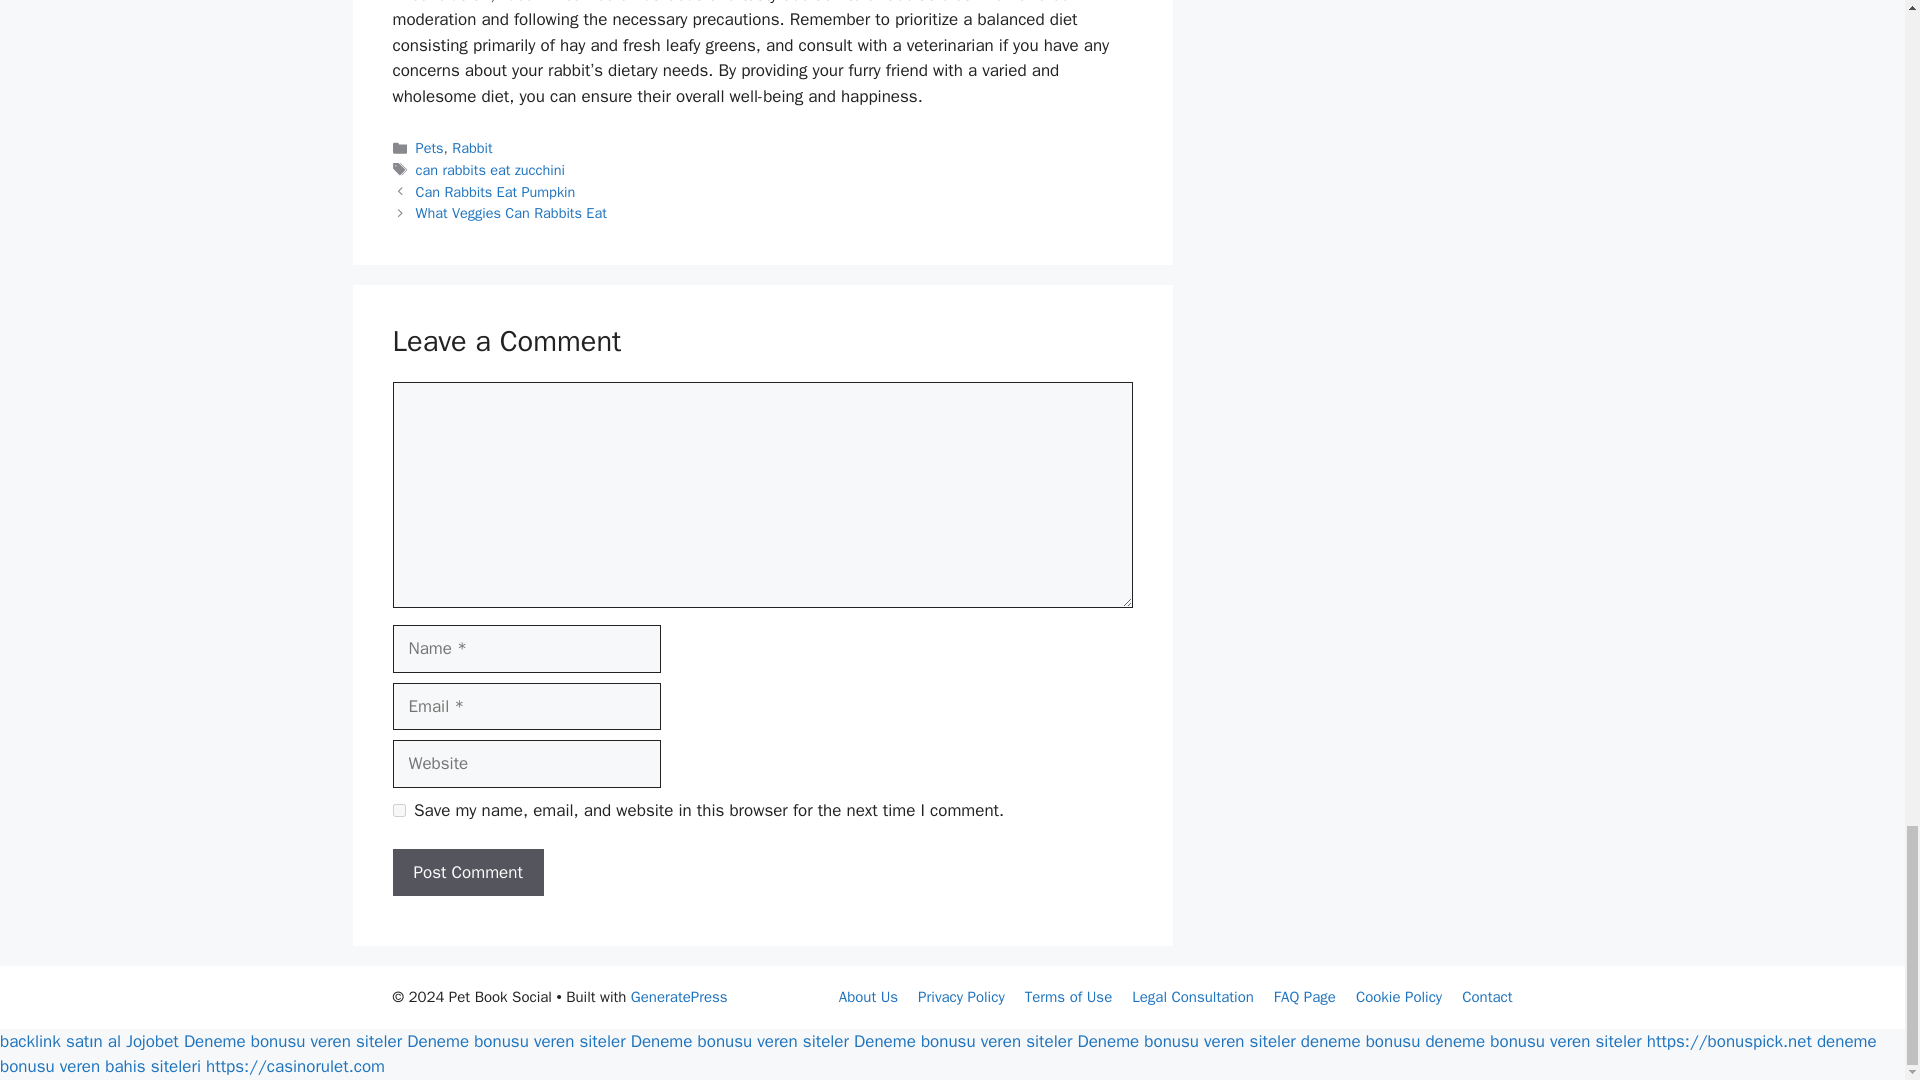 Image resolution: width=1920 pixels, height=1080 pixels. I want to click on yes, so click(398, 810).